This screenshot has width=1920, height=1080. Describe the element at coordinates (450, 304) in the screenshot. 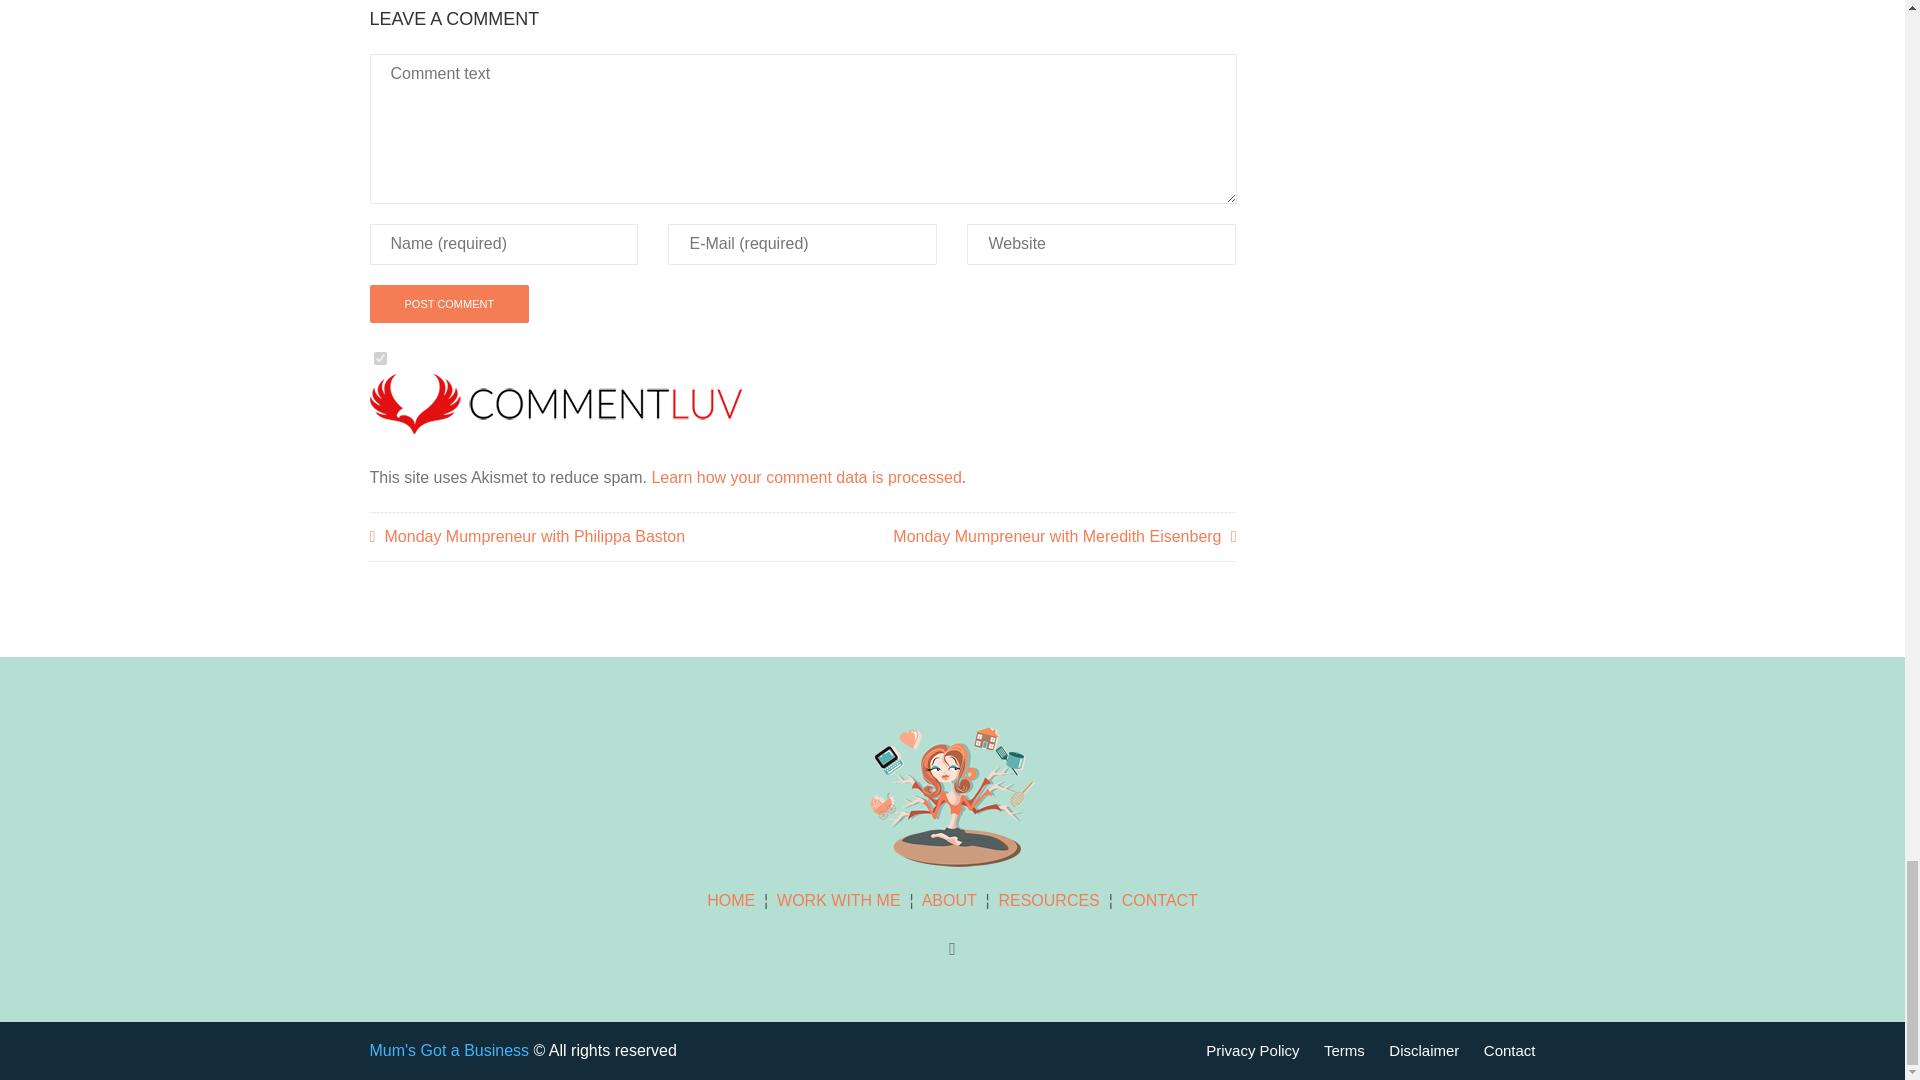

I see `Post comment` at that location.